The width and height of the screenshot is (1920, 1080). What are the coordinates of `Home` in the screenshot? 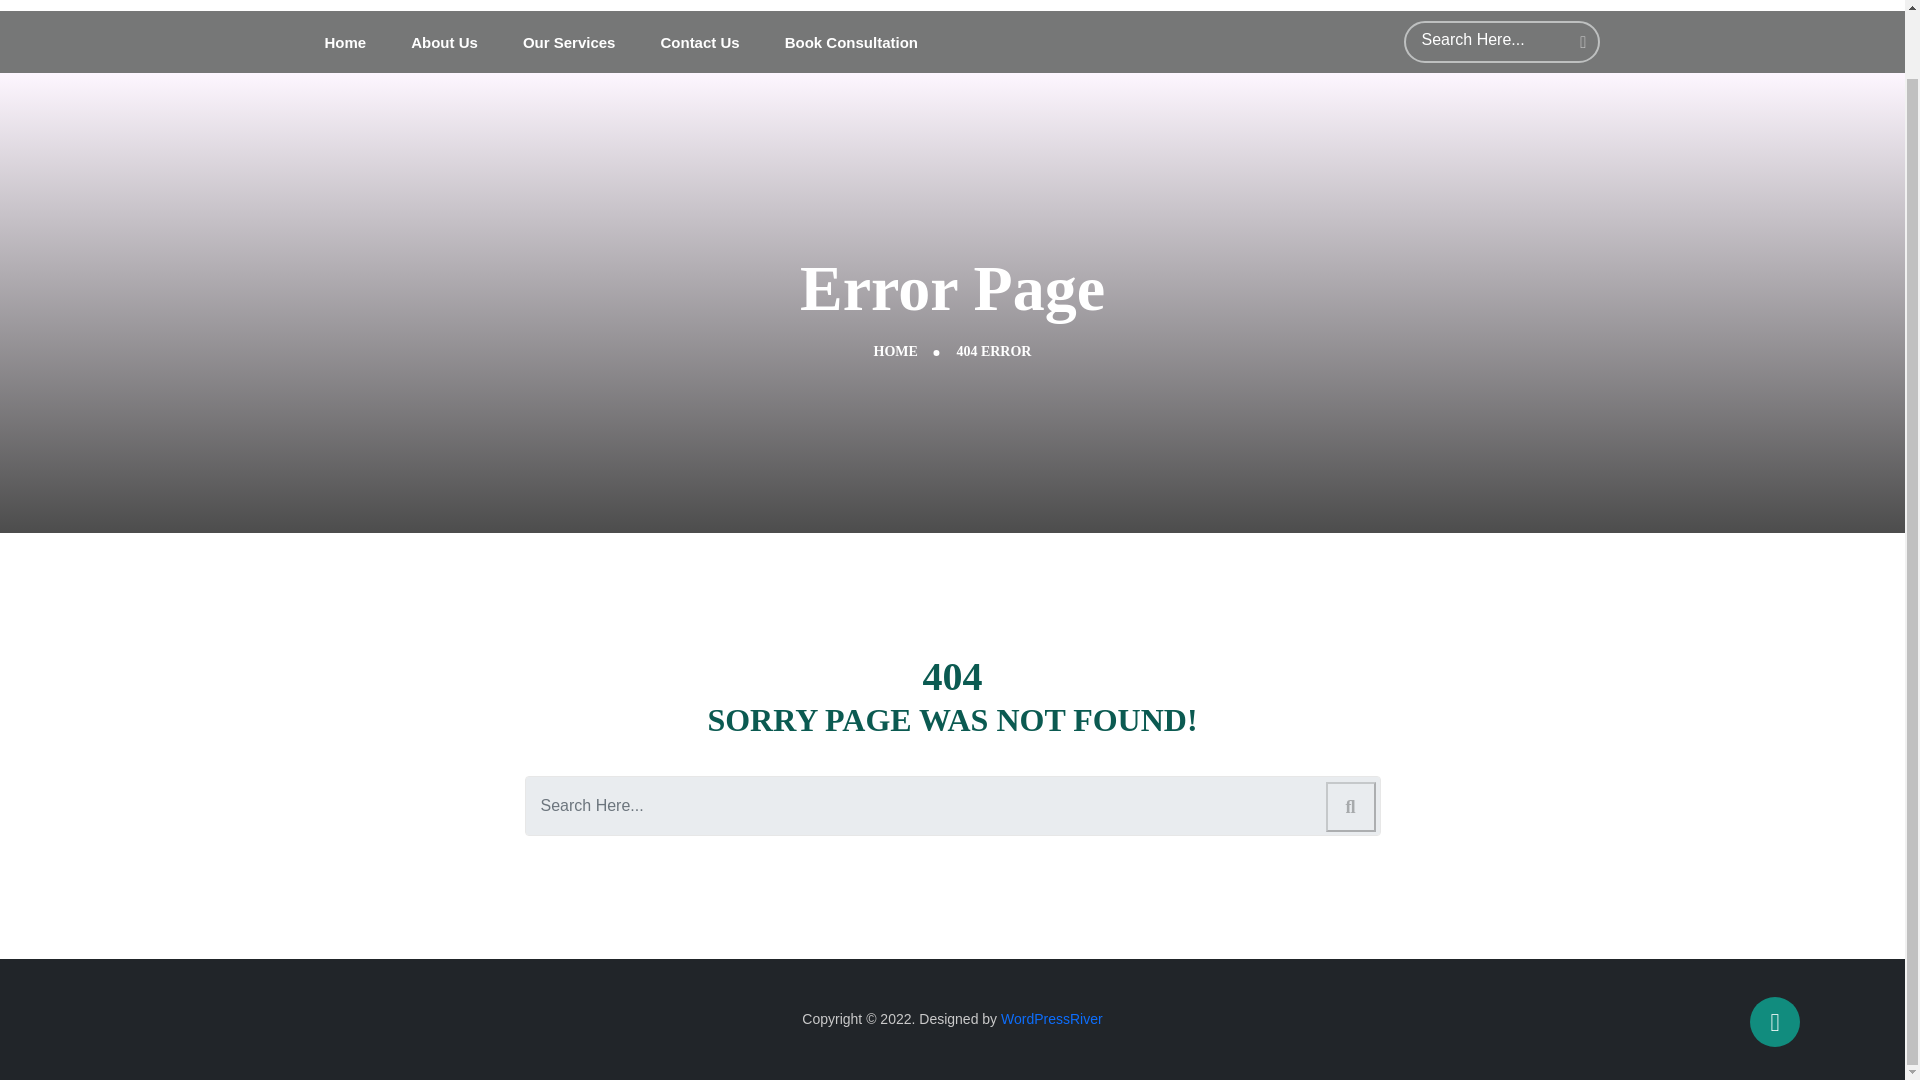 It's located at (345, 42).